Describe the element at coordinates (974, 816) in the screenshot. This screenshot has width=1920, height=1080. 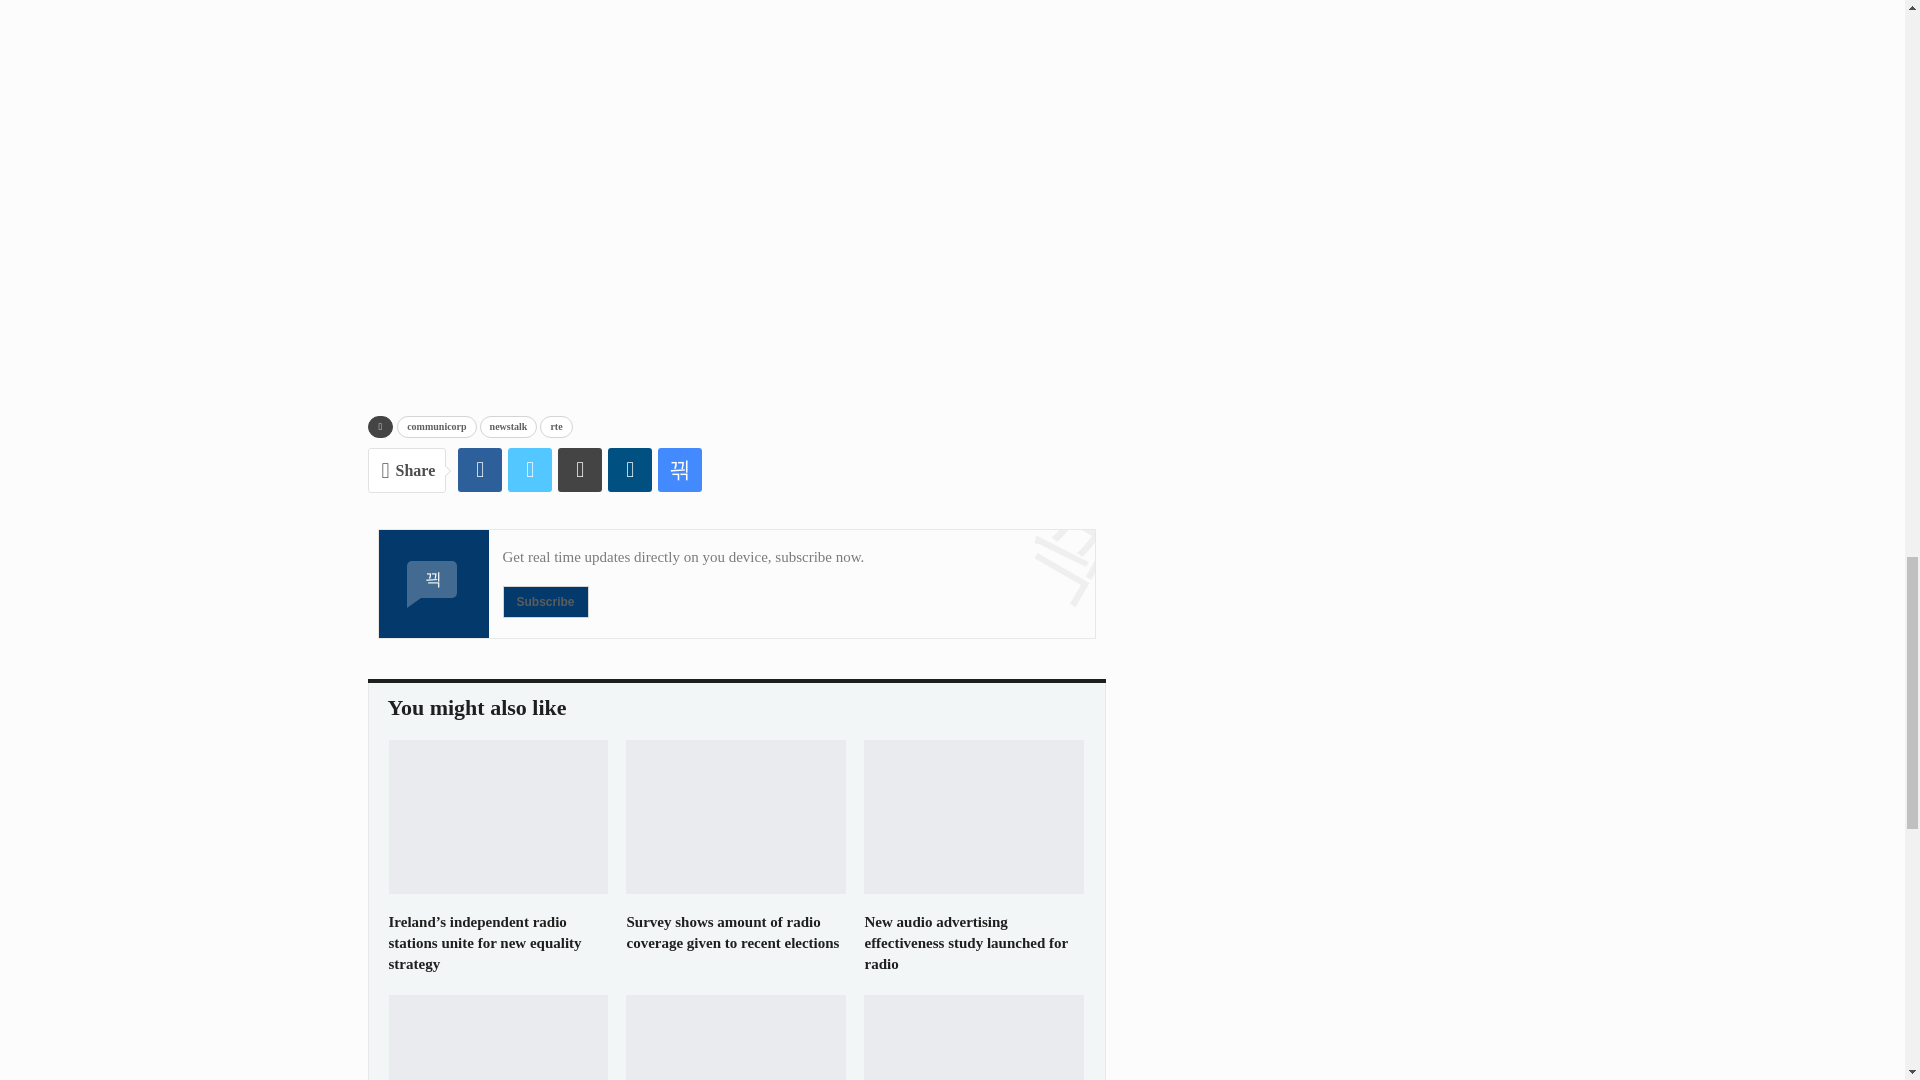
I see `New audio advertising effectiveness study launched for radio` at that location.